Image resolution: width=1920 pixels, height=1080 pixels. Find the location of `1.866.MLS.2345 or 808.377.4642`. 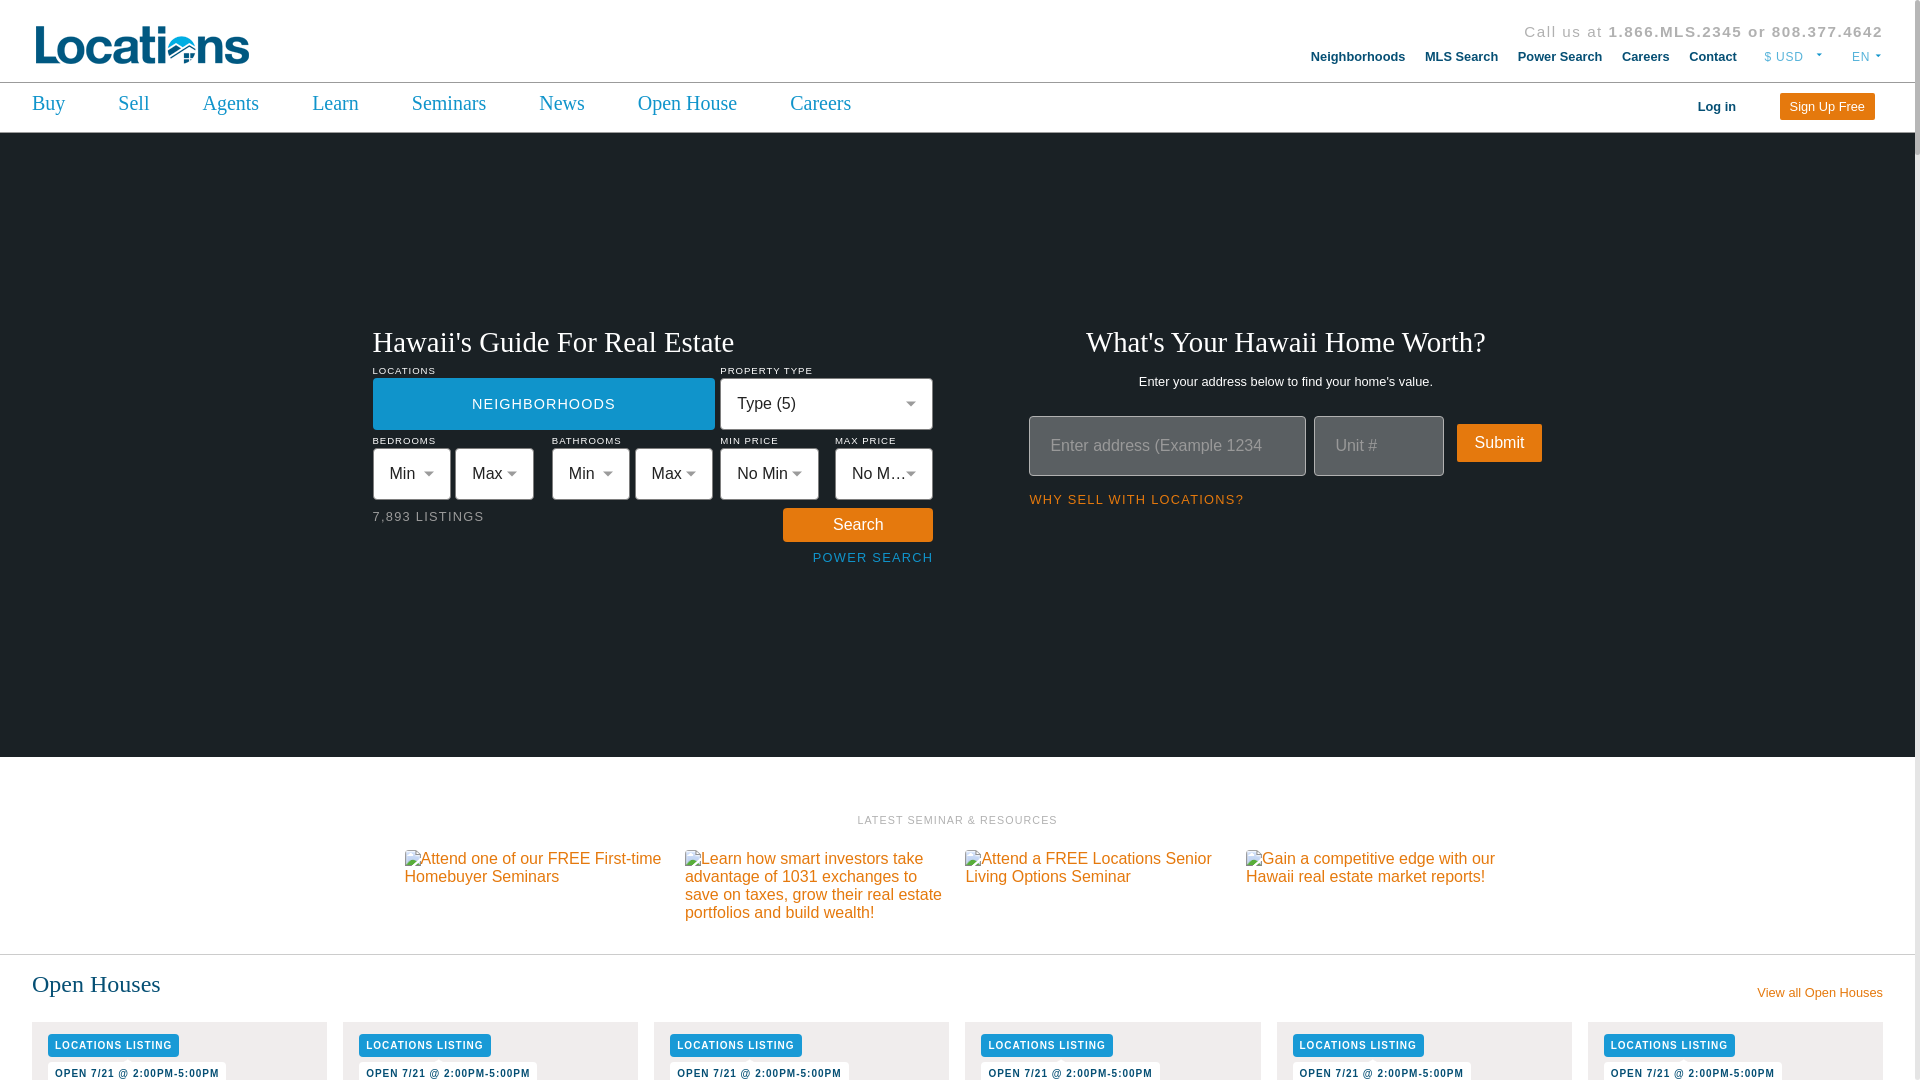

1.866.MLS.2345 or 808.377.4642 is located at coordinates (1746, 30).